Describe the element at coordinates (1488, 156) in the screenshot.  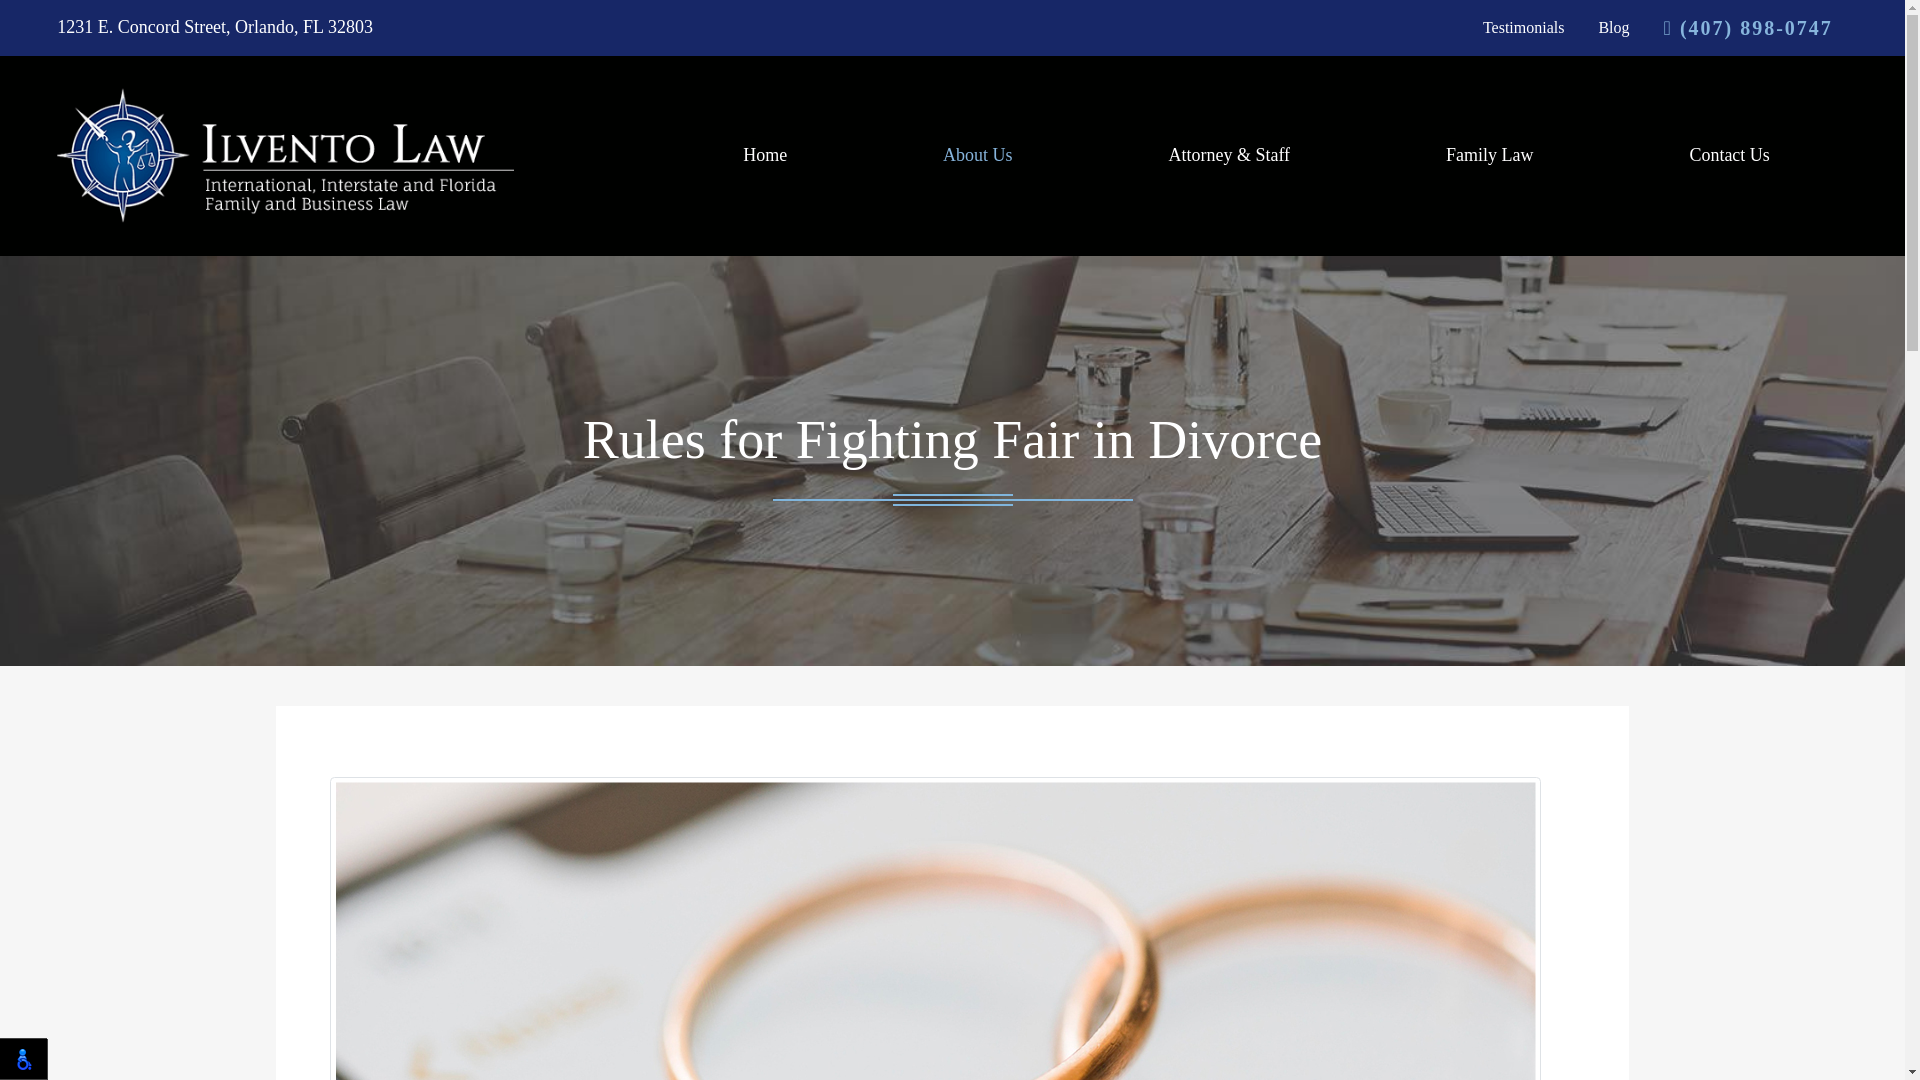
I see `Family Law` at that location.